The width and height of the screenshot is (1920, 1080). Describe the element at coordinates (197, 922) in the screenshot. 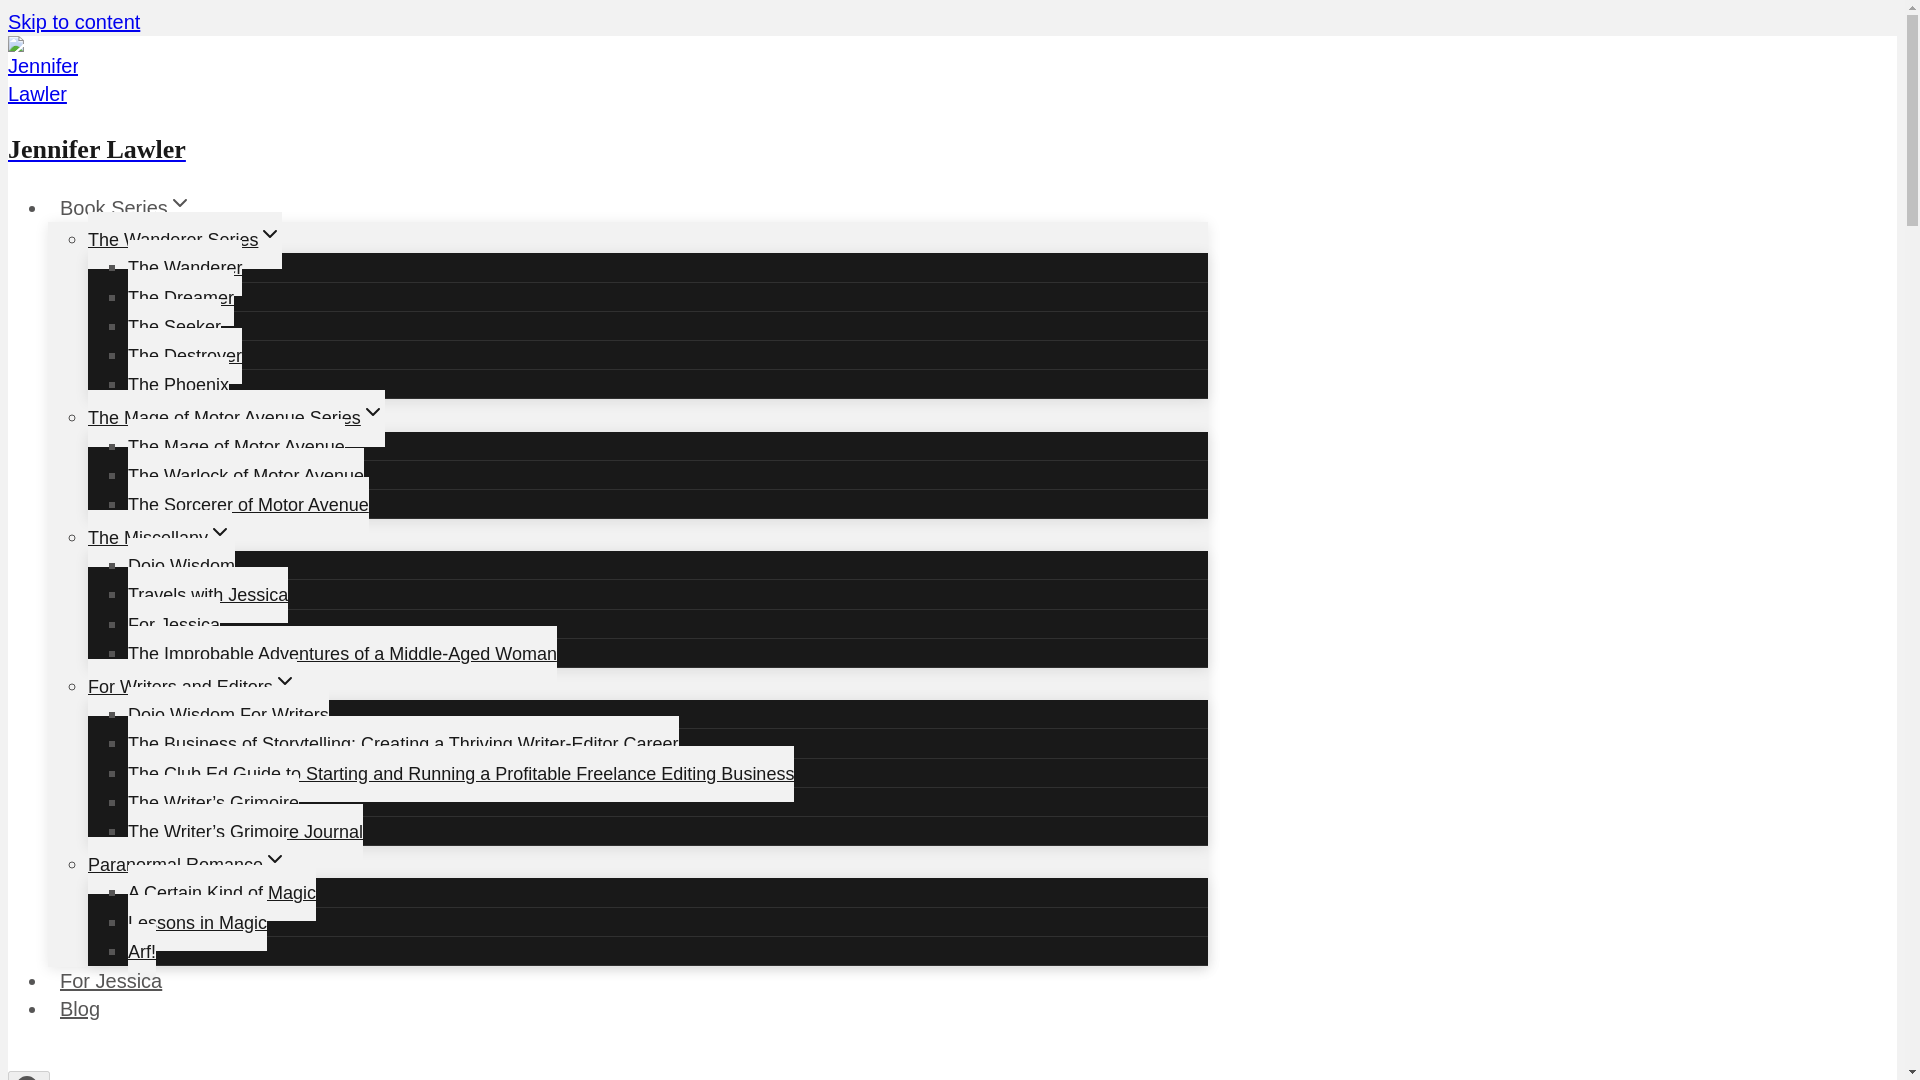

I see `Lessons in Magic` at that location.